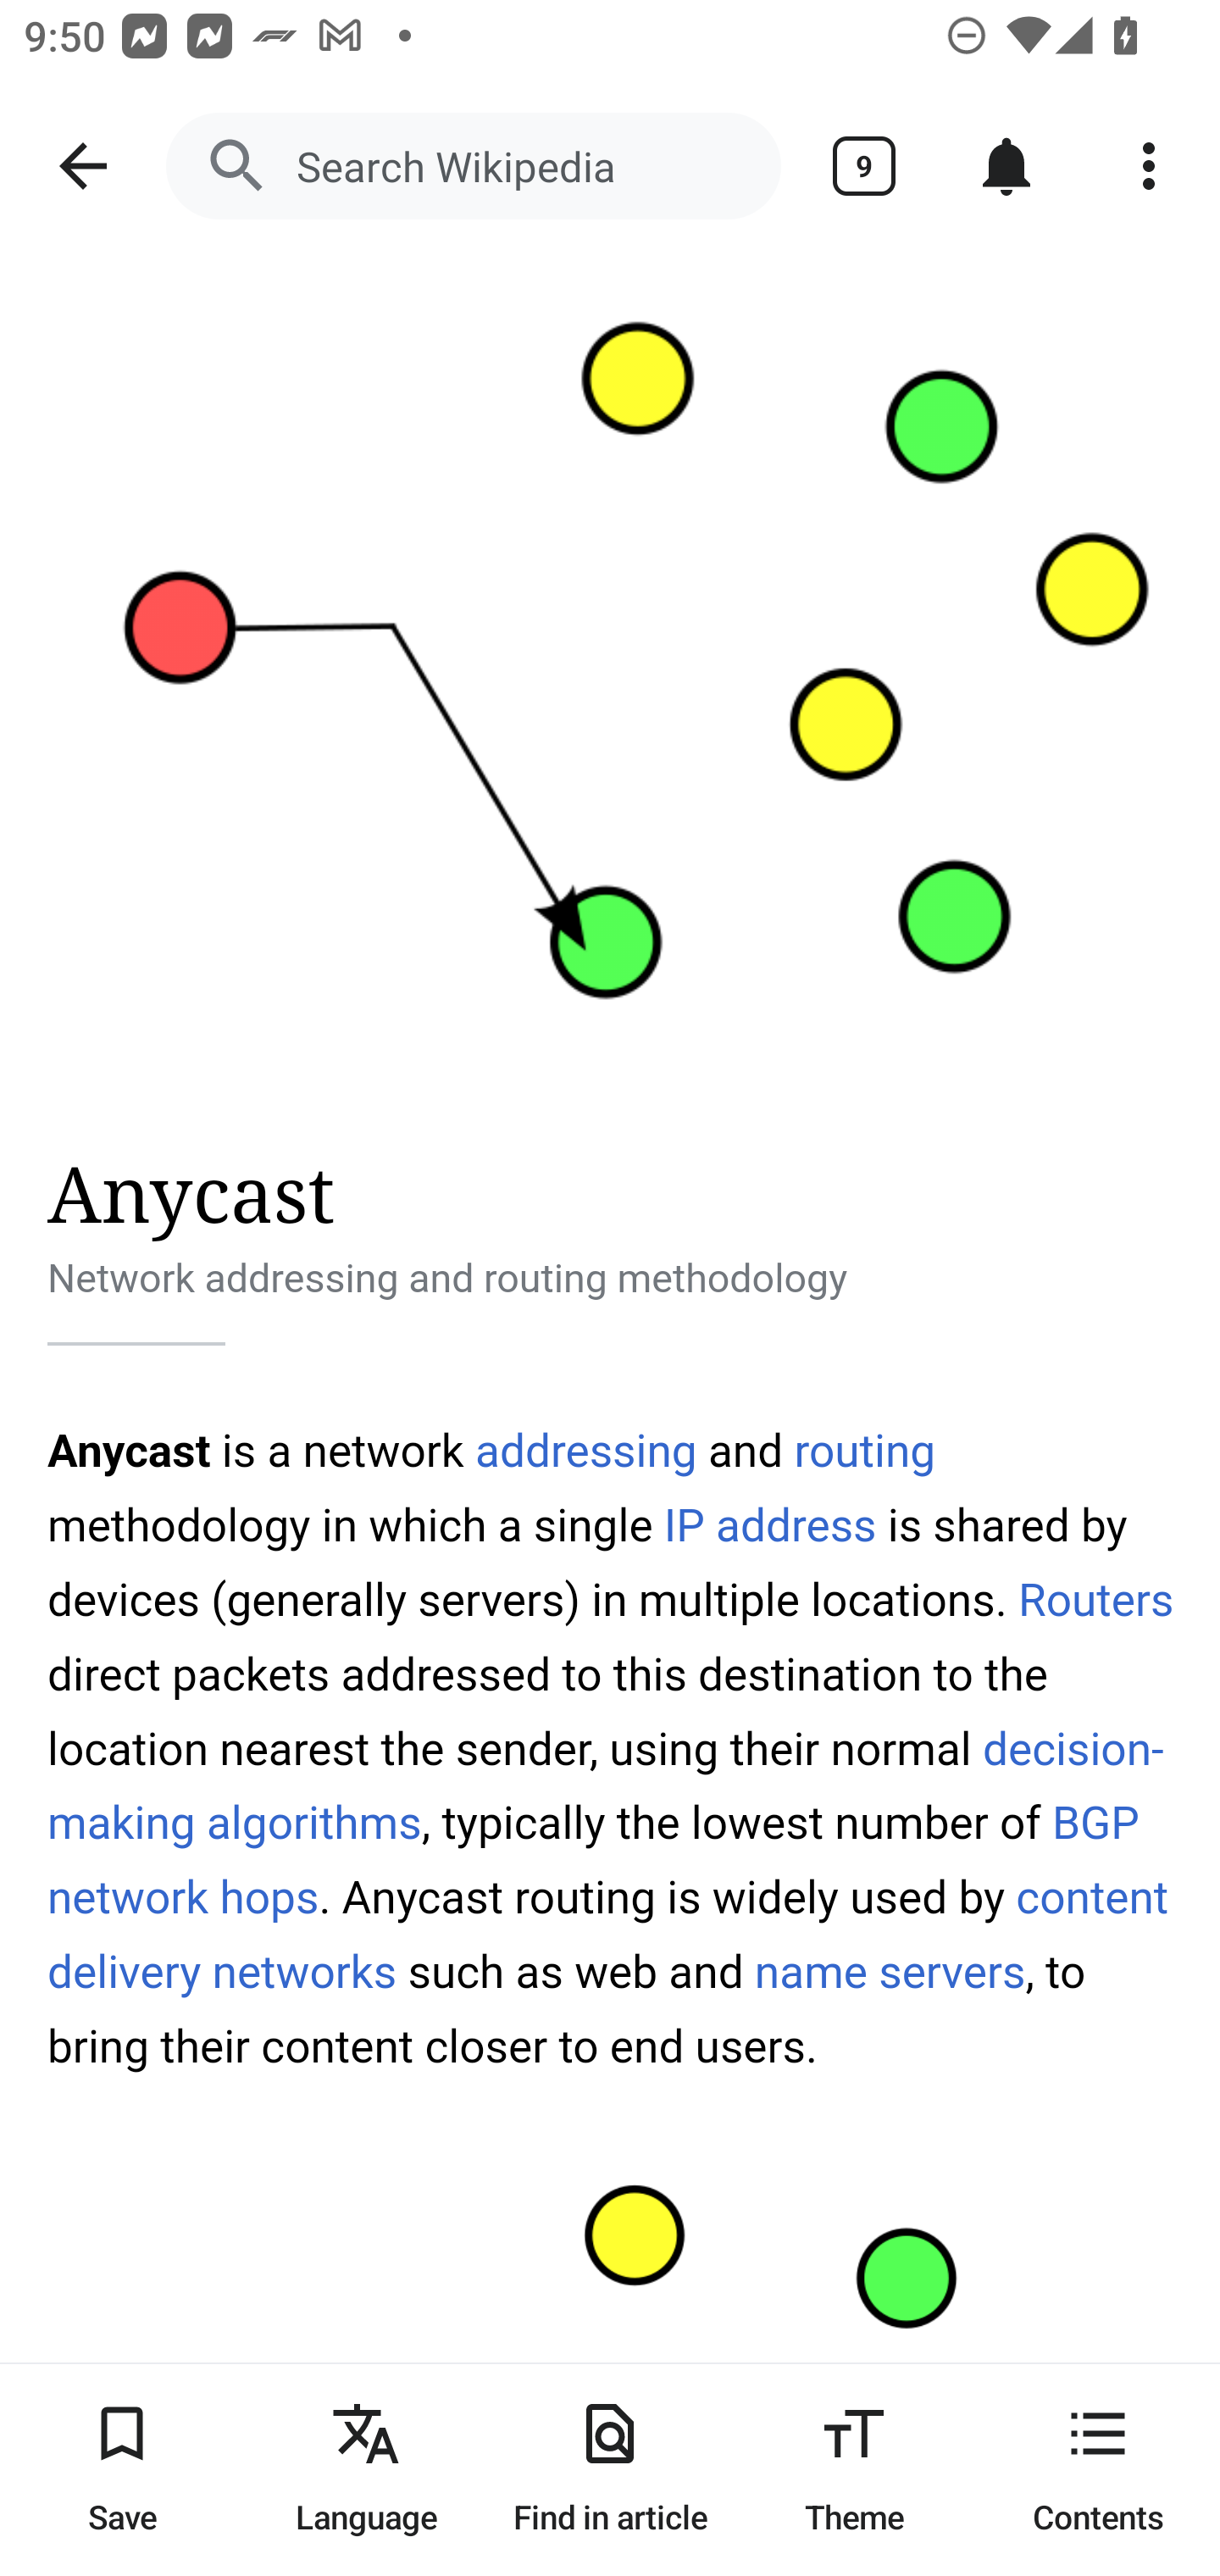  I want to click on Search Wikipedia, so click(473, 166).